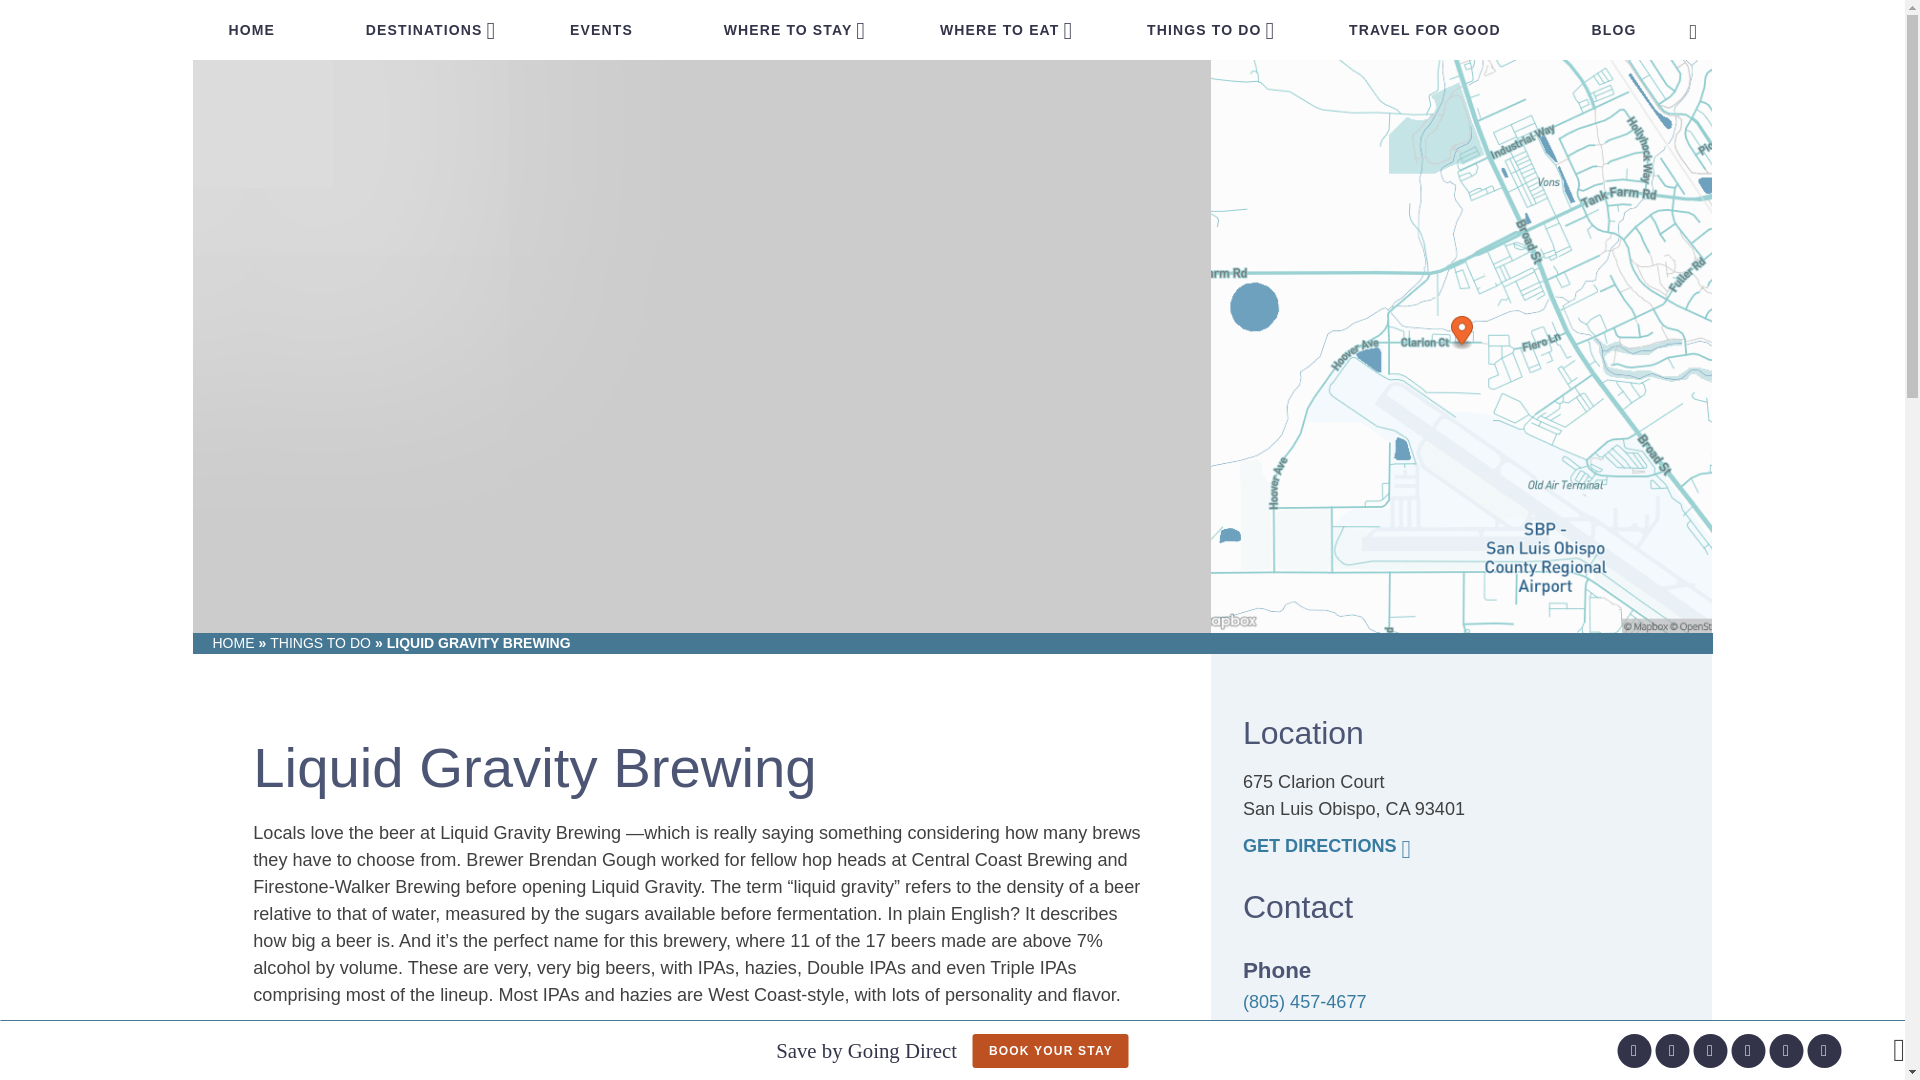 This screenshot has height=1080, width=1920. Describe the element at coordinates (250, 30) in the screenshot. I see `HOME` at that location.